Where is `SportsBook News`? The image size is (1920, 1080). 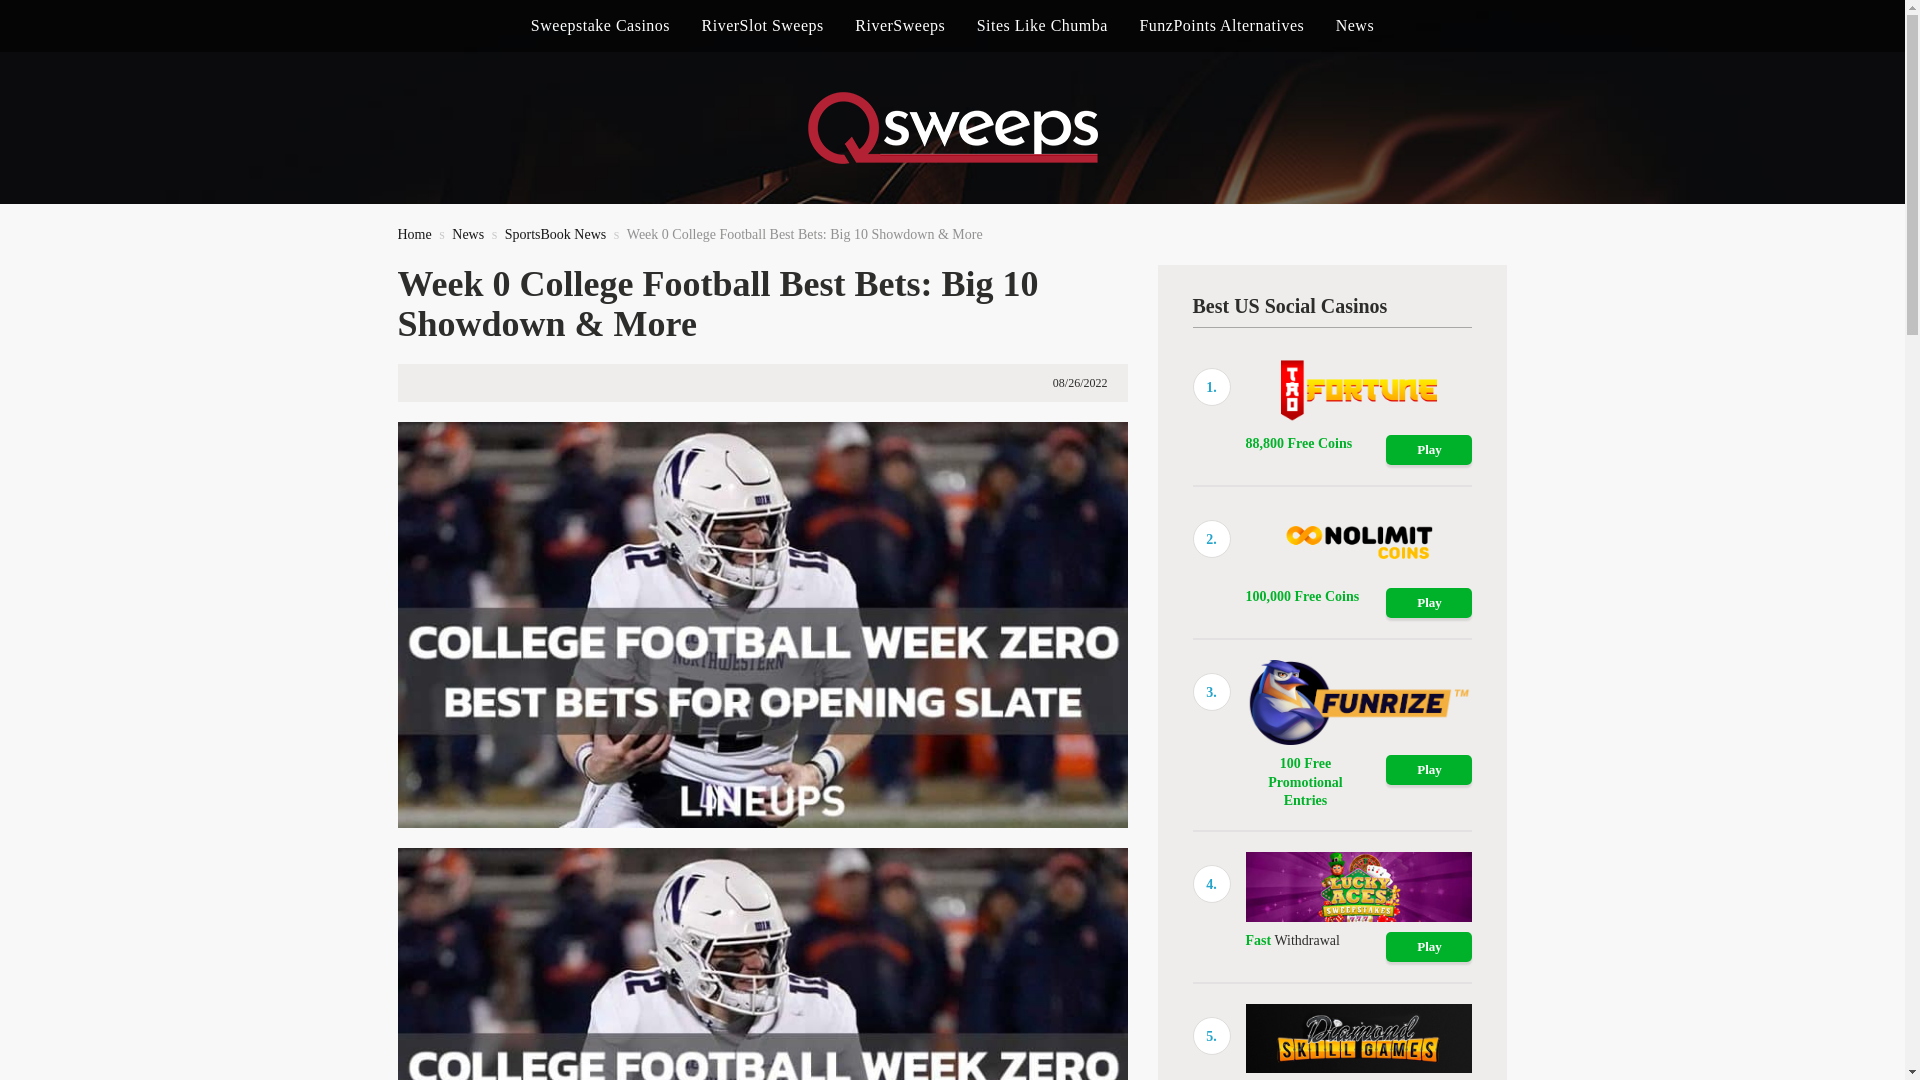 SportsBook News is located at coordinates (555, 234).